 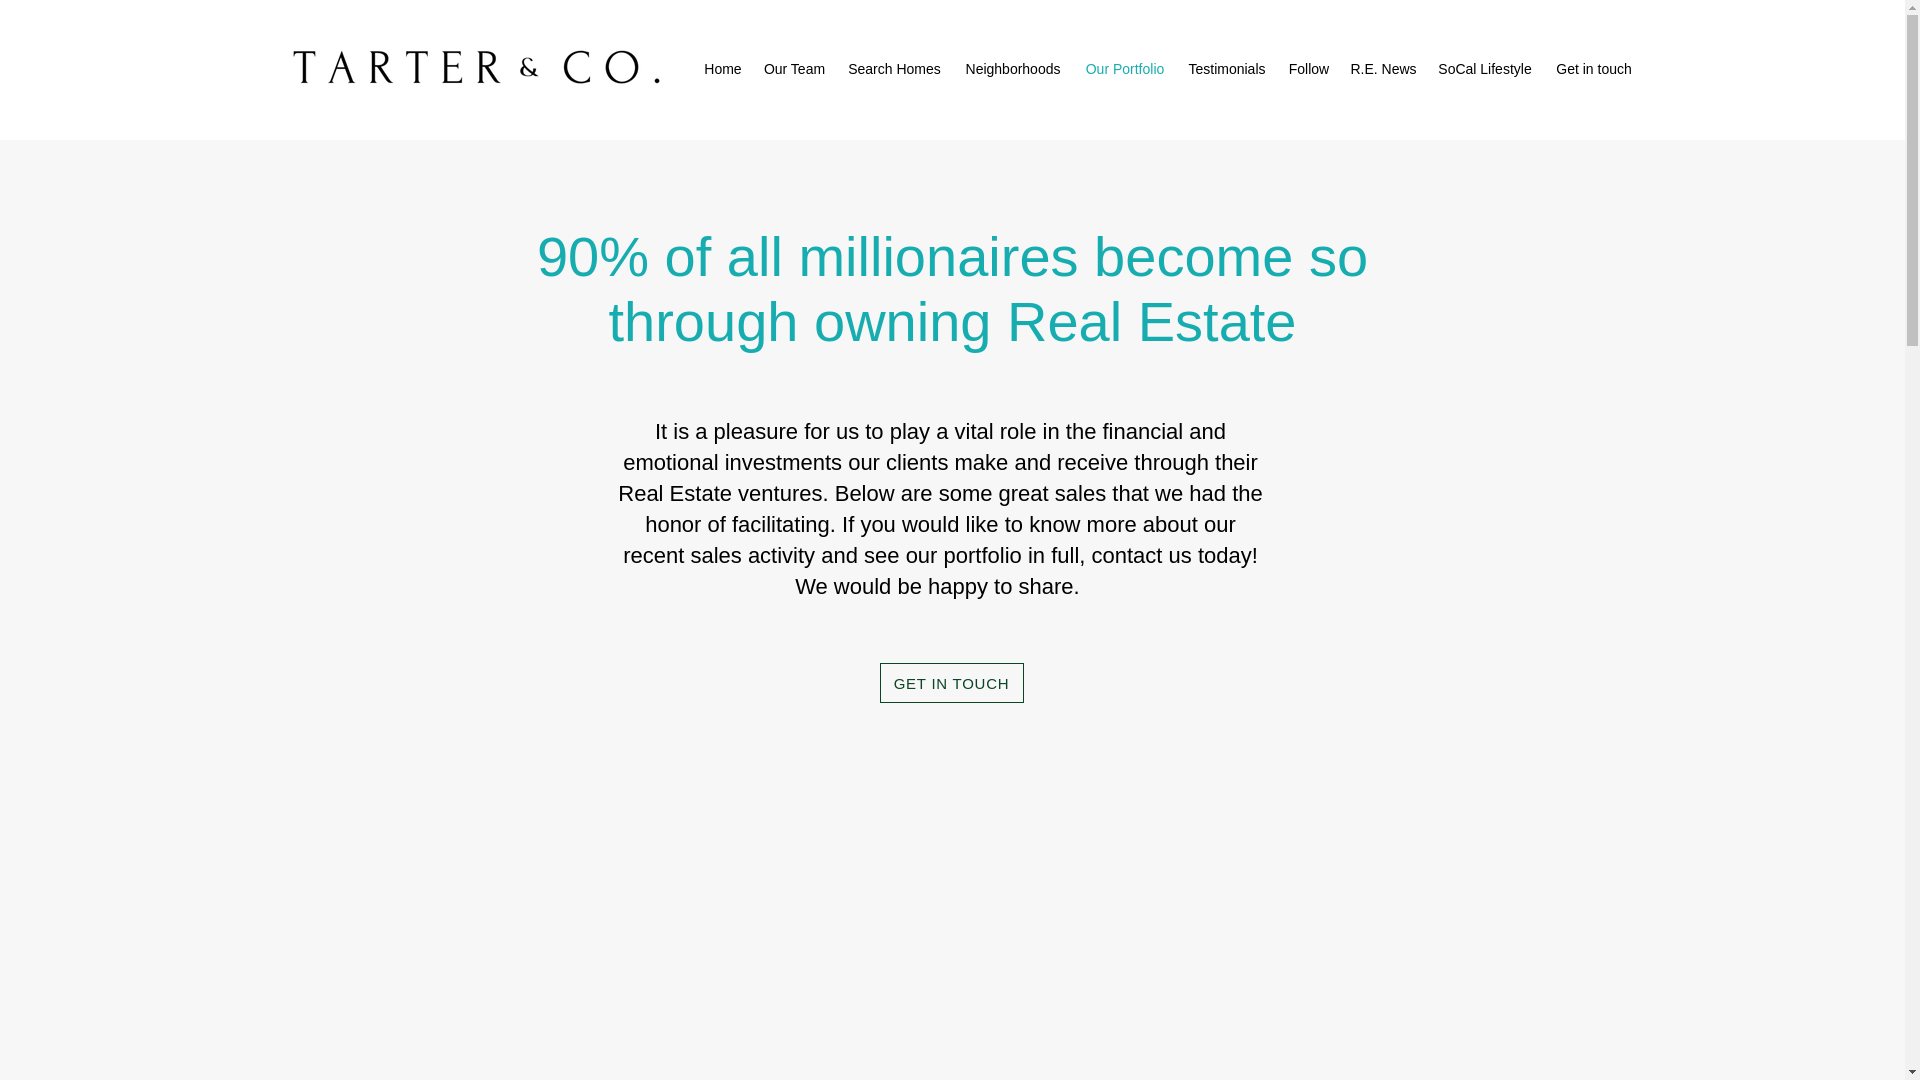 What do you see at coordinates (894, 70) in the screenshot?
I see `Search Homes` at bounding box center [894, 70].